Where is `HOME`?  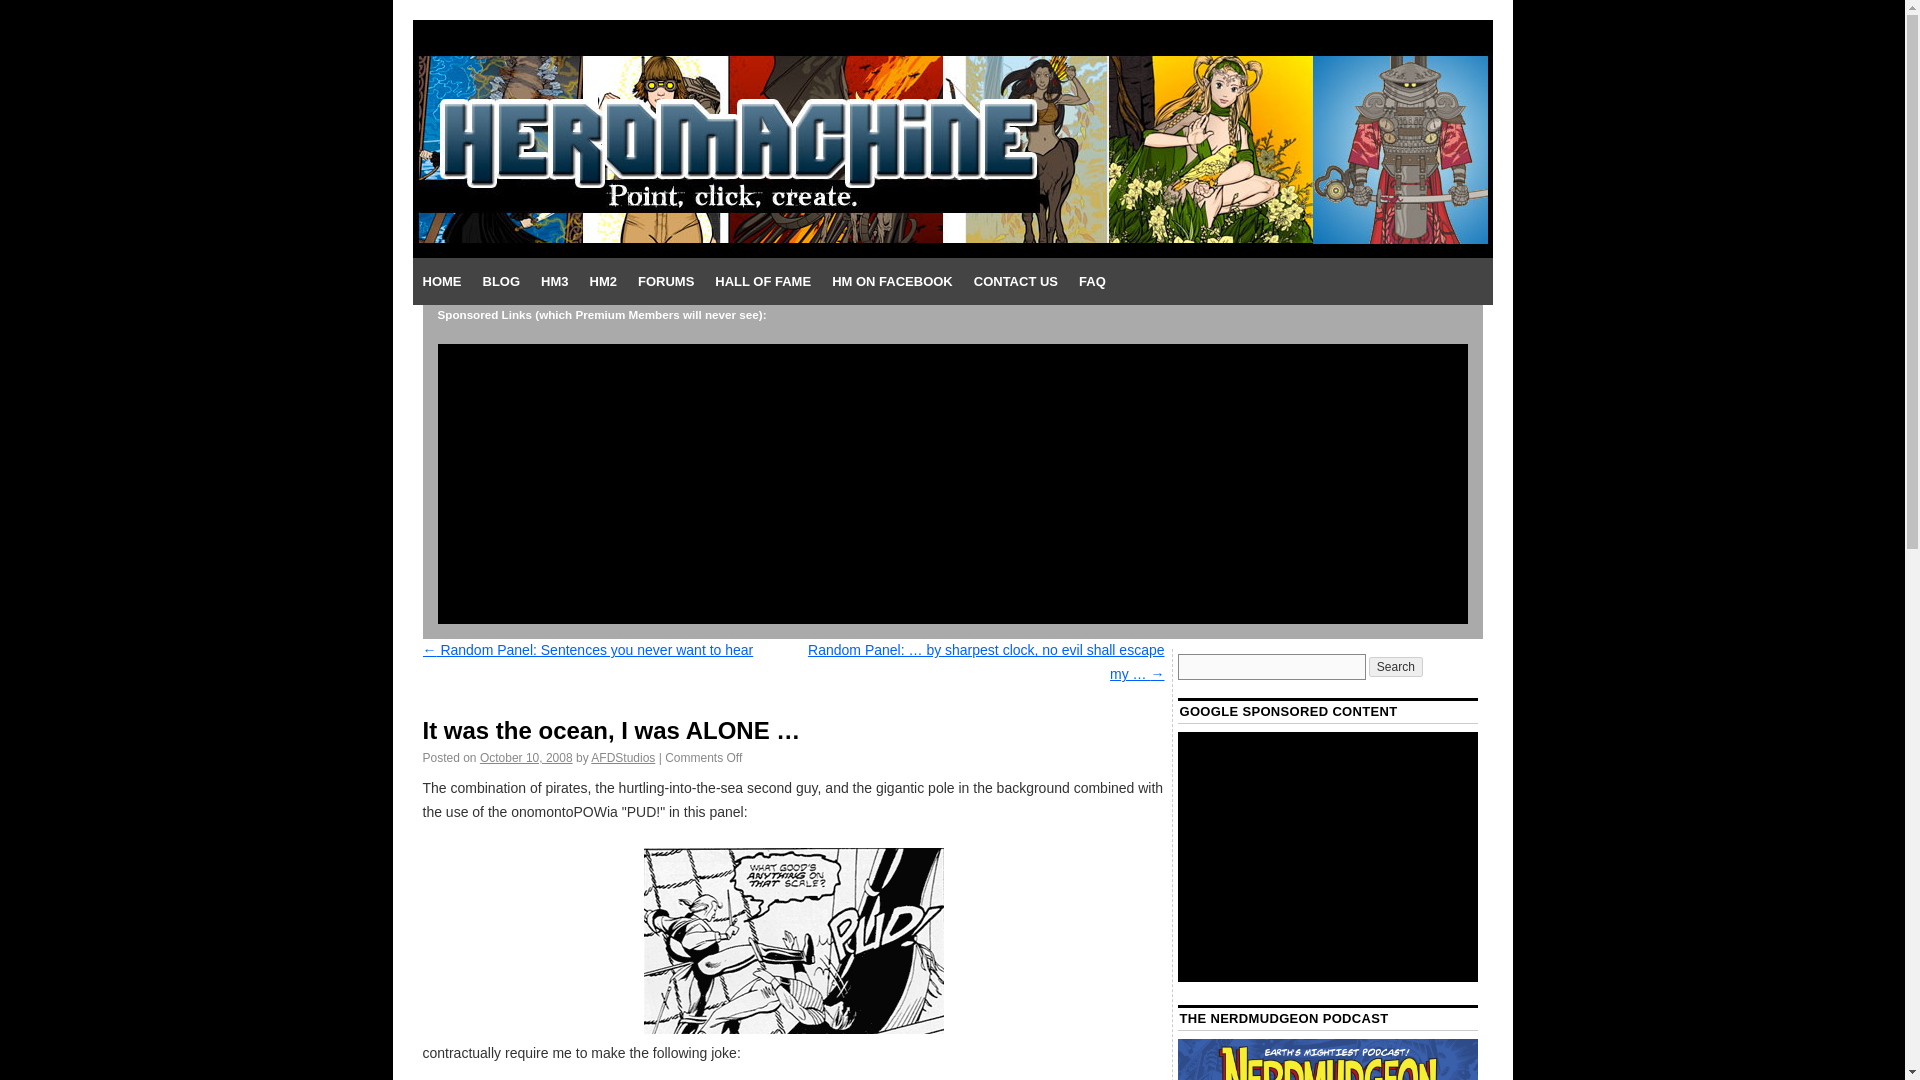
HOME is located at coordinates (441, 282).